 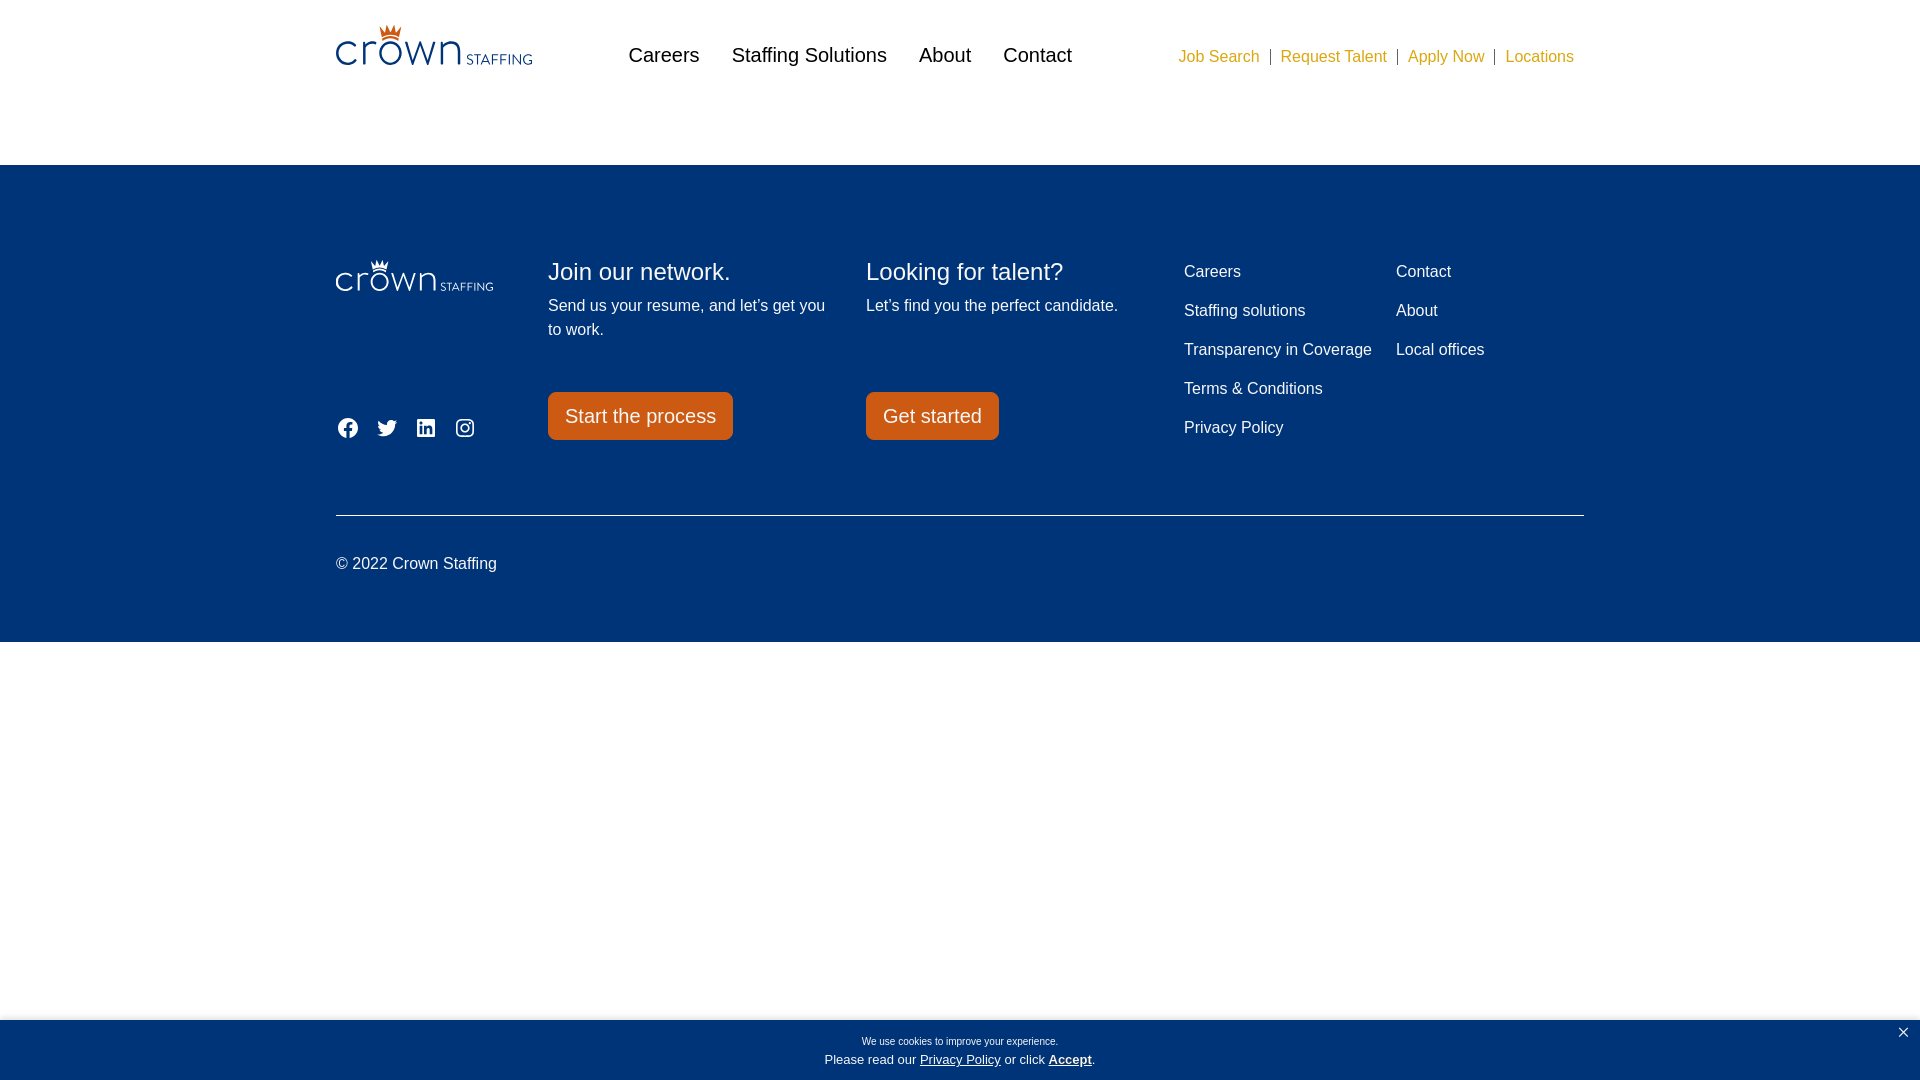 What do you see at coordinates (640, 416) in the screenshot?
I see `Start the process` at bounding box center [640, 416].